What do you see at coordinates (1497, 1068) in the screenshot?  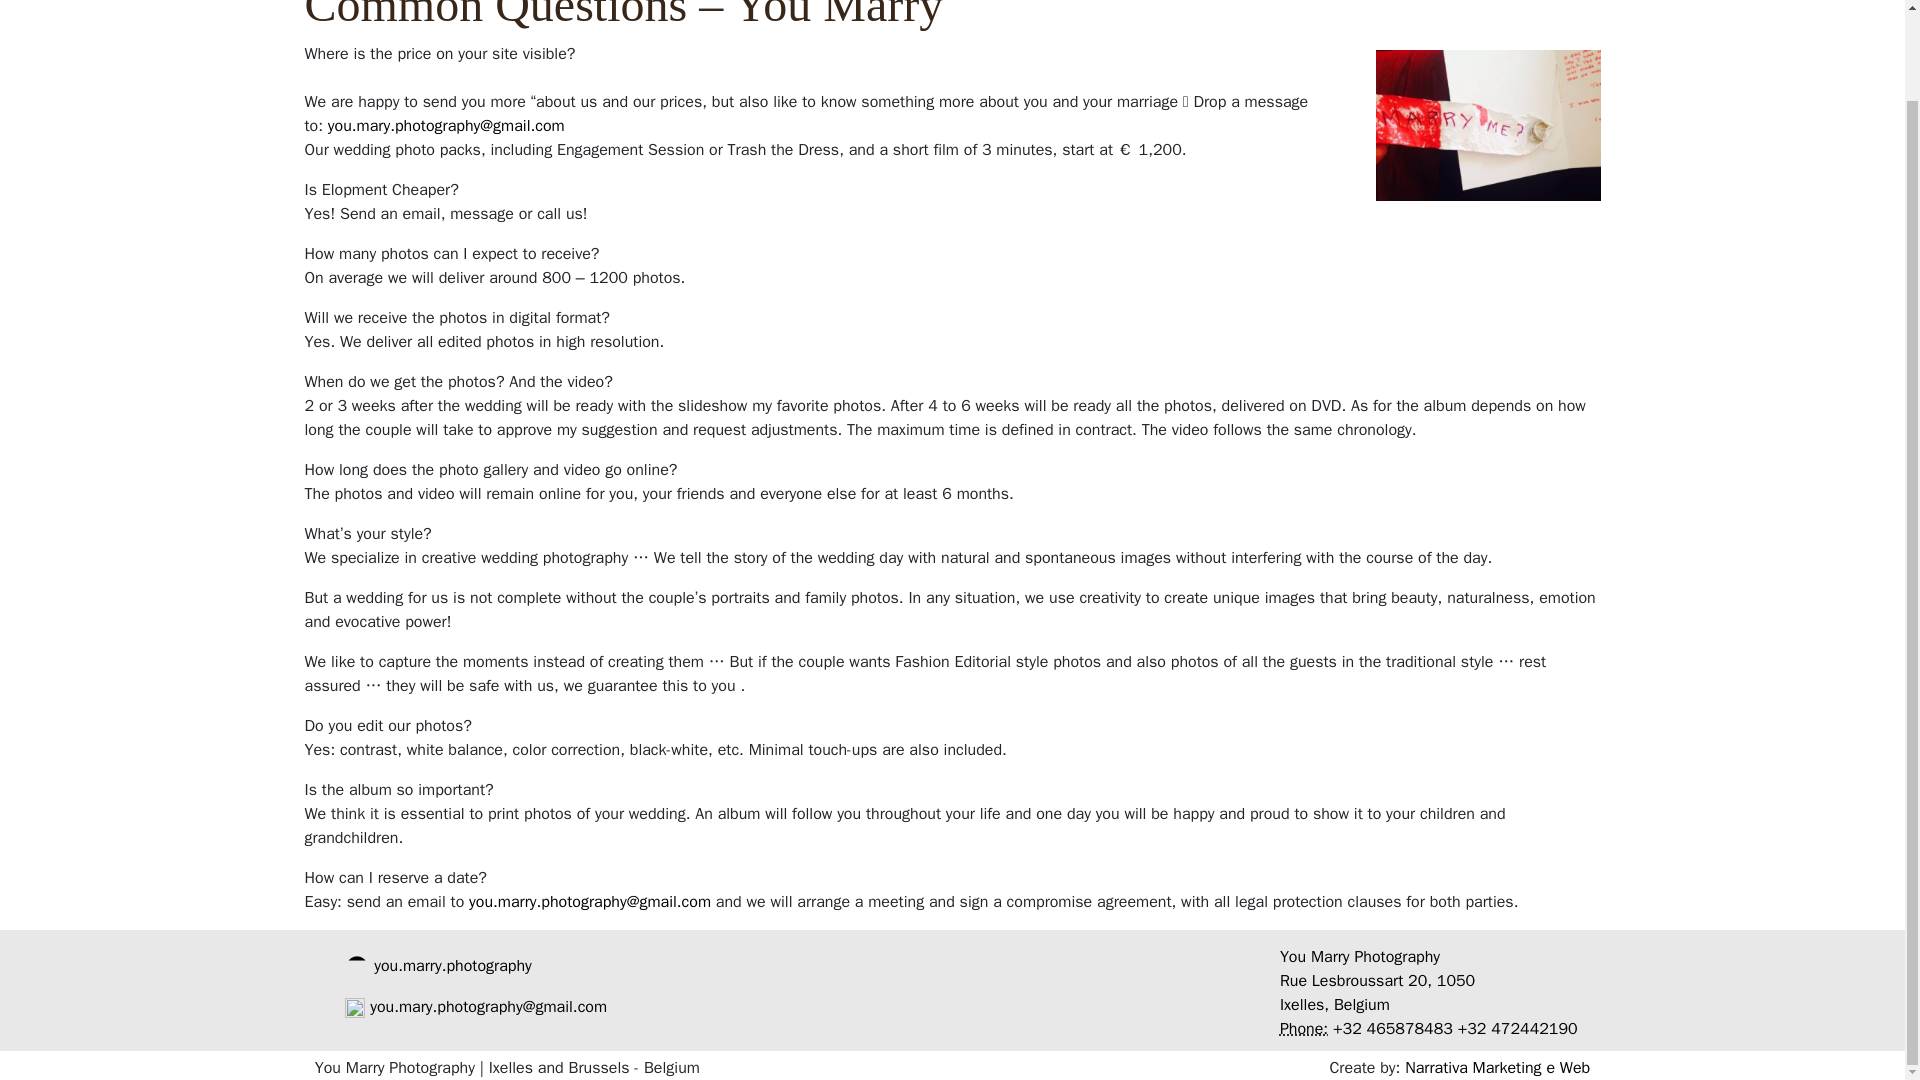 I see `Narrativa Marketing e Web` at bounding box center [1497, 1068].